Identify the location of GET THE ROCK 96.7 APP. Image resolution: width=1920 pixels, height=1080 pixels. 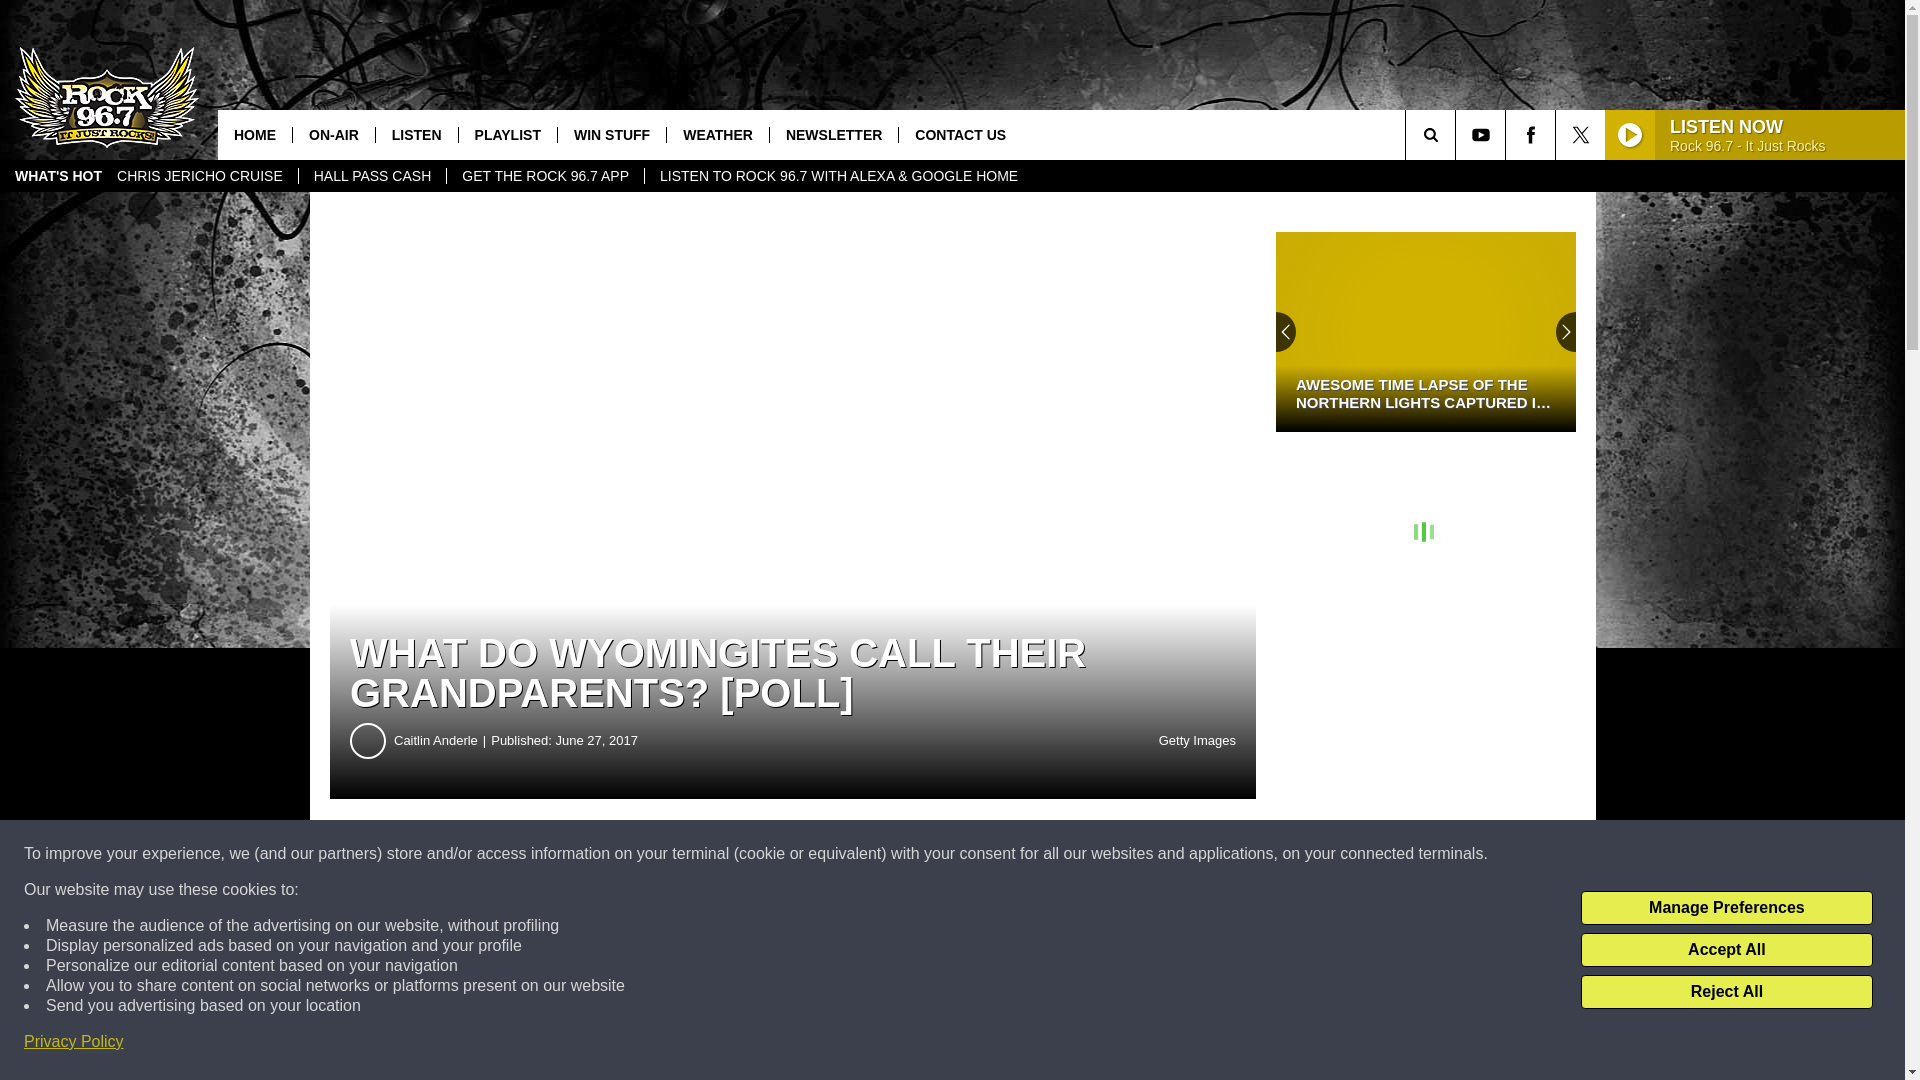
(544, 176).